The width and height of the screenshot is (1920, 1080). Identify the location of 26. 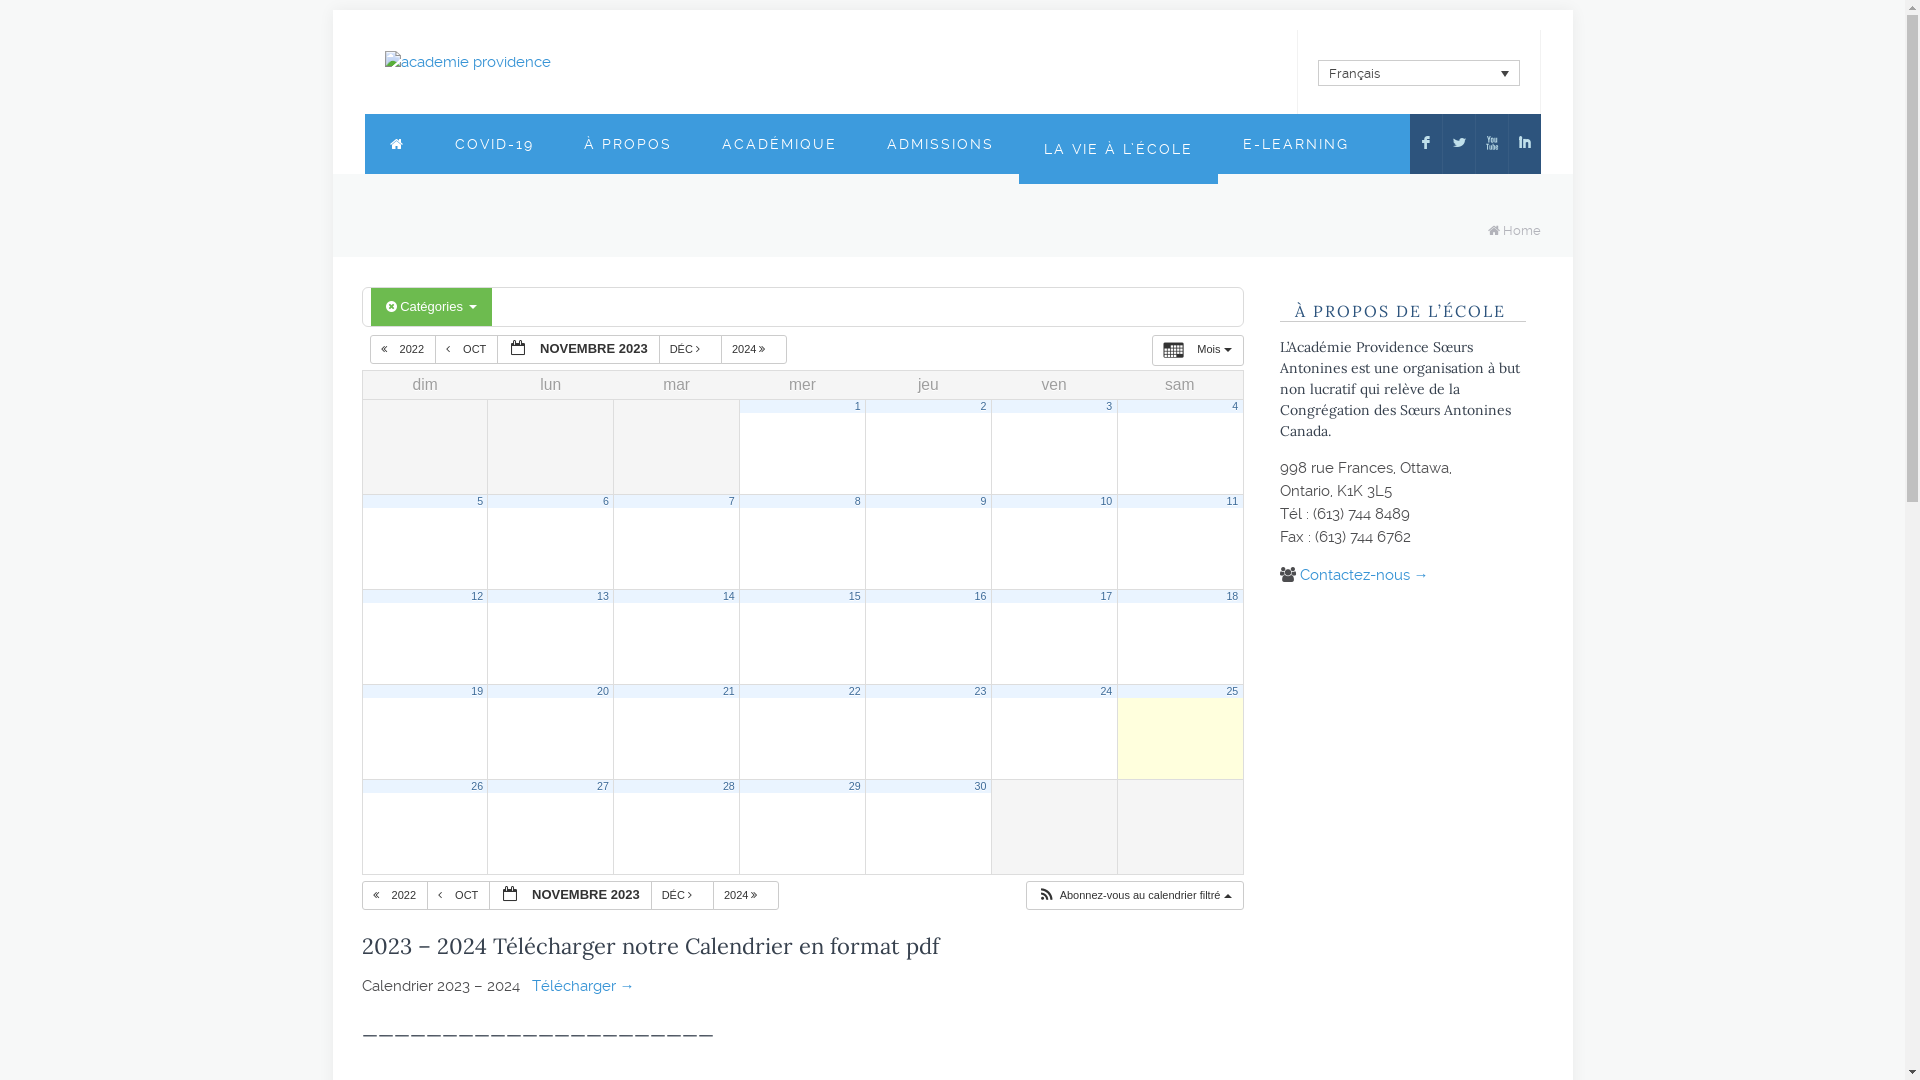
(477, 786).